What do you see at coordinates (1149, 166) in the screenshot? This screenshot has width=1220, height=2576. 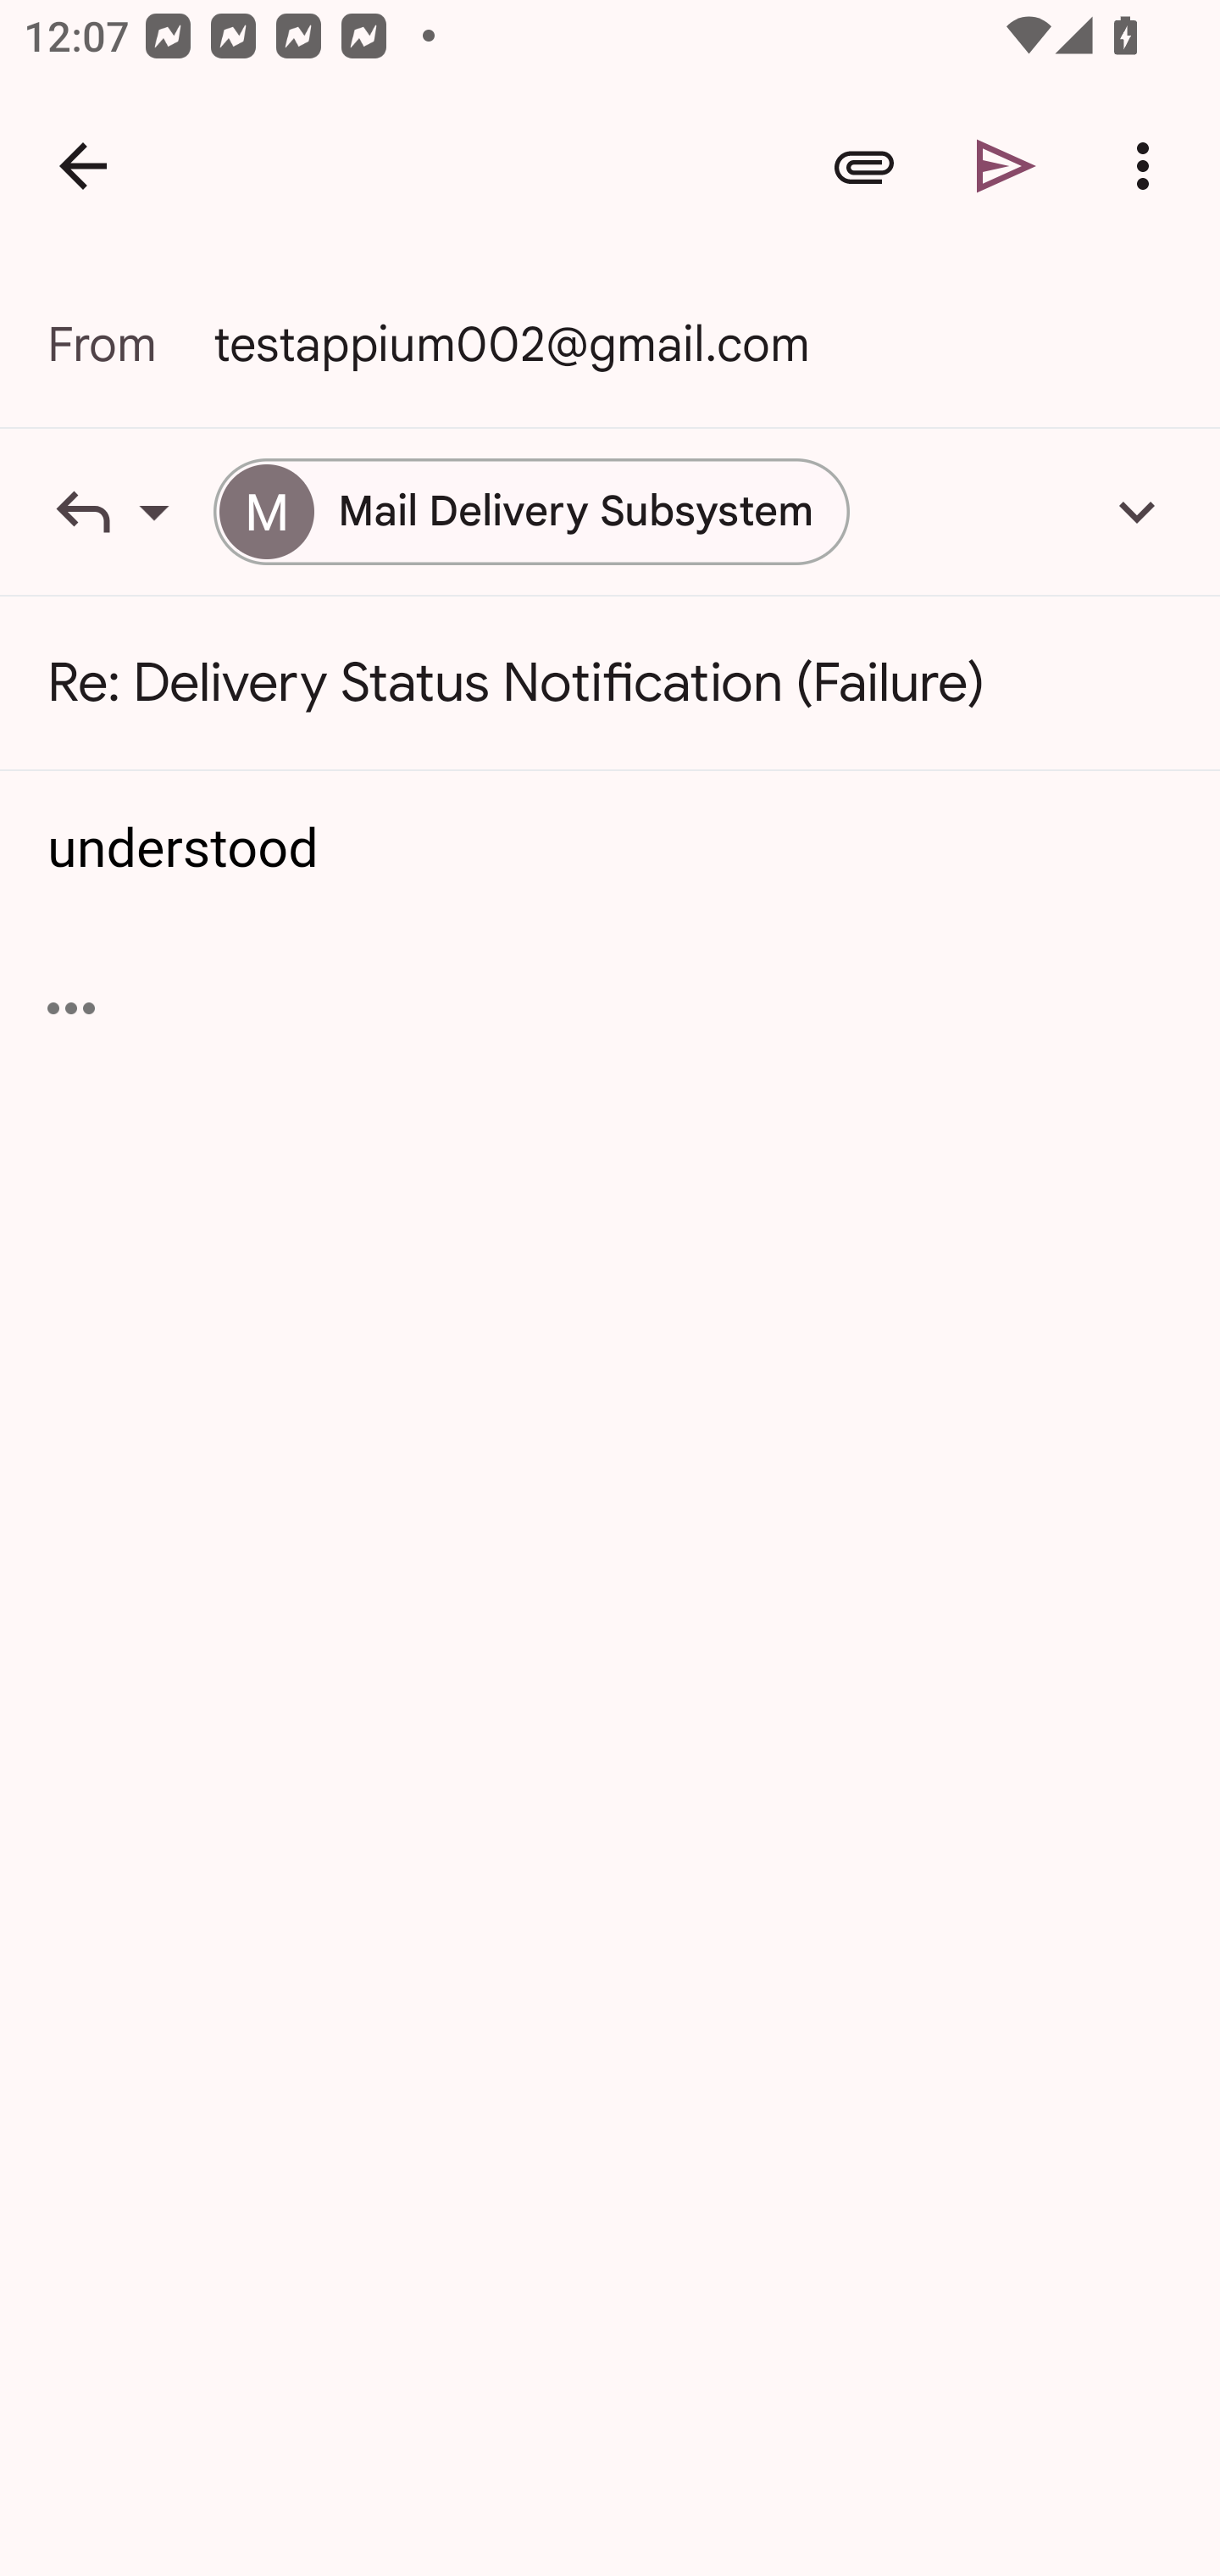 I see `More options` at bounding box center [1149, 166].